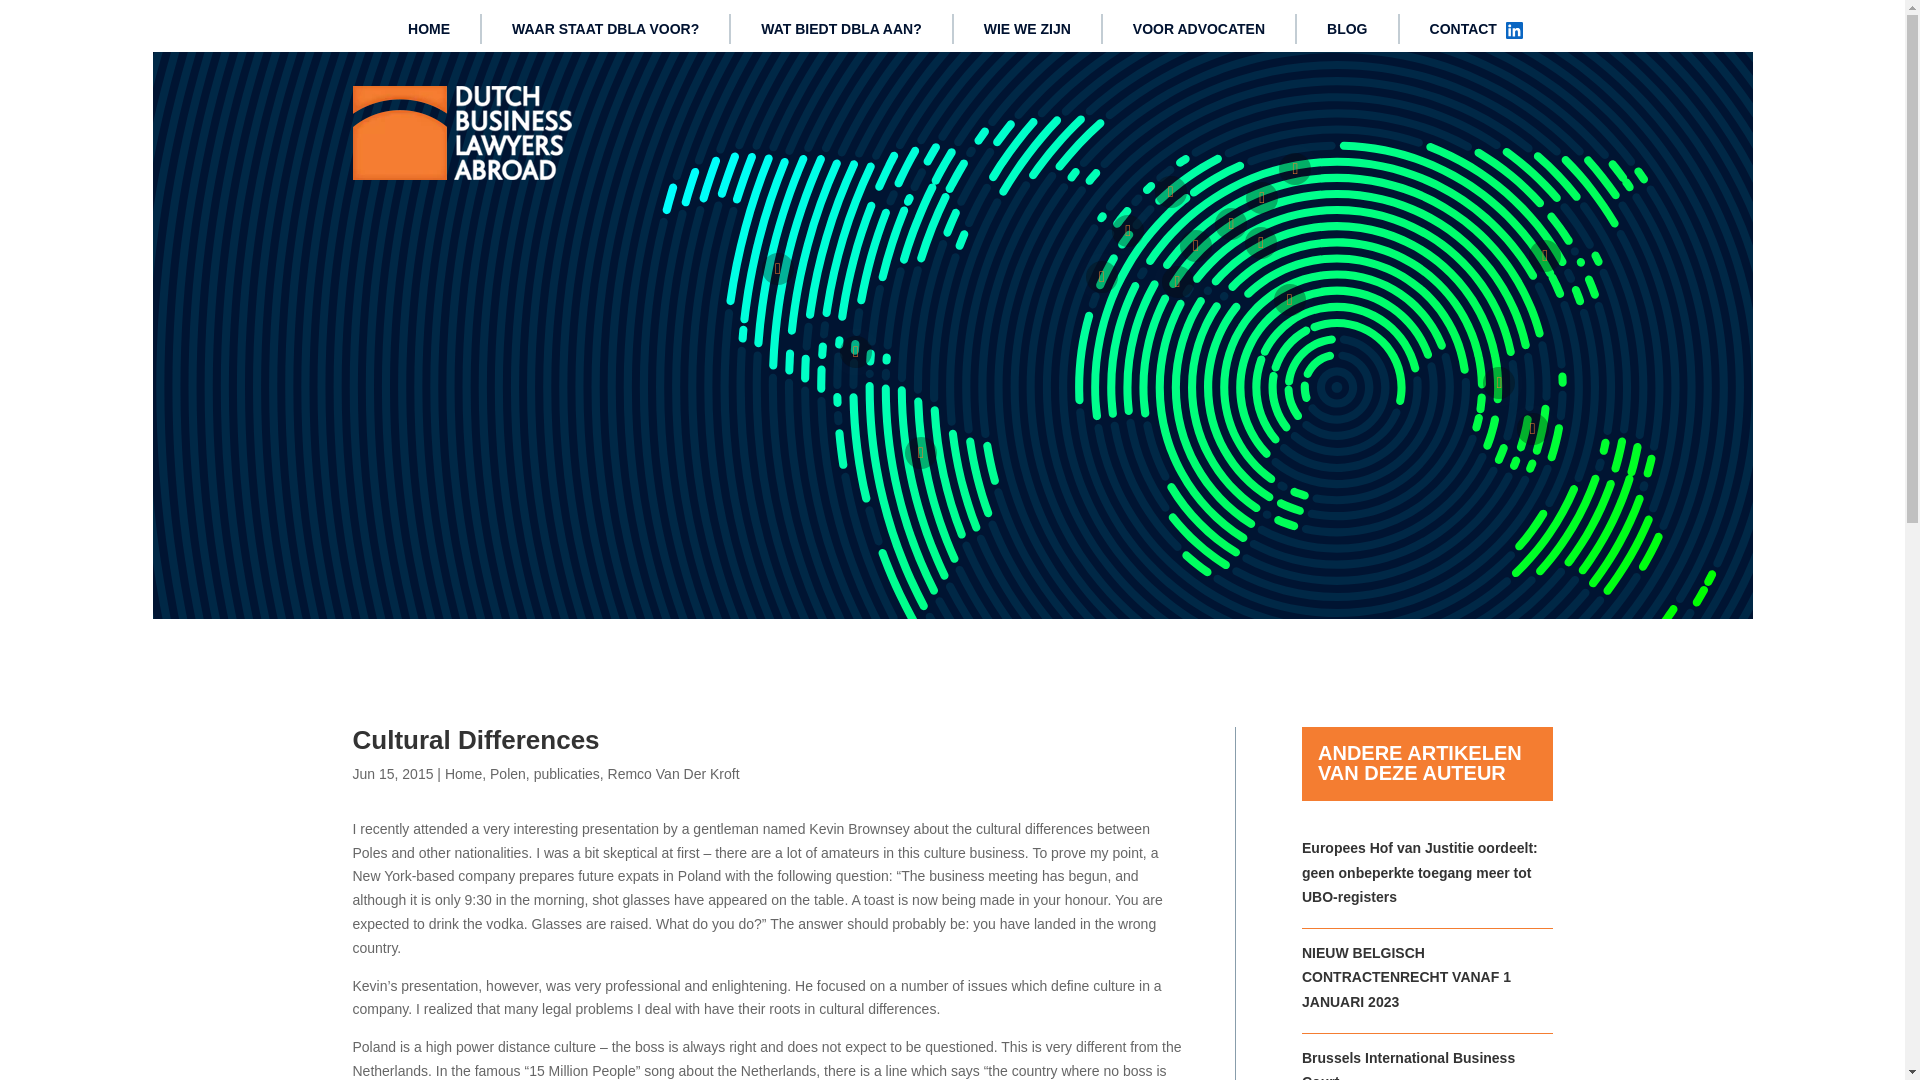  I want to click on WAT BIEDT DBLA AAN?, so click(840, 32).